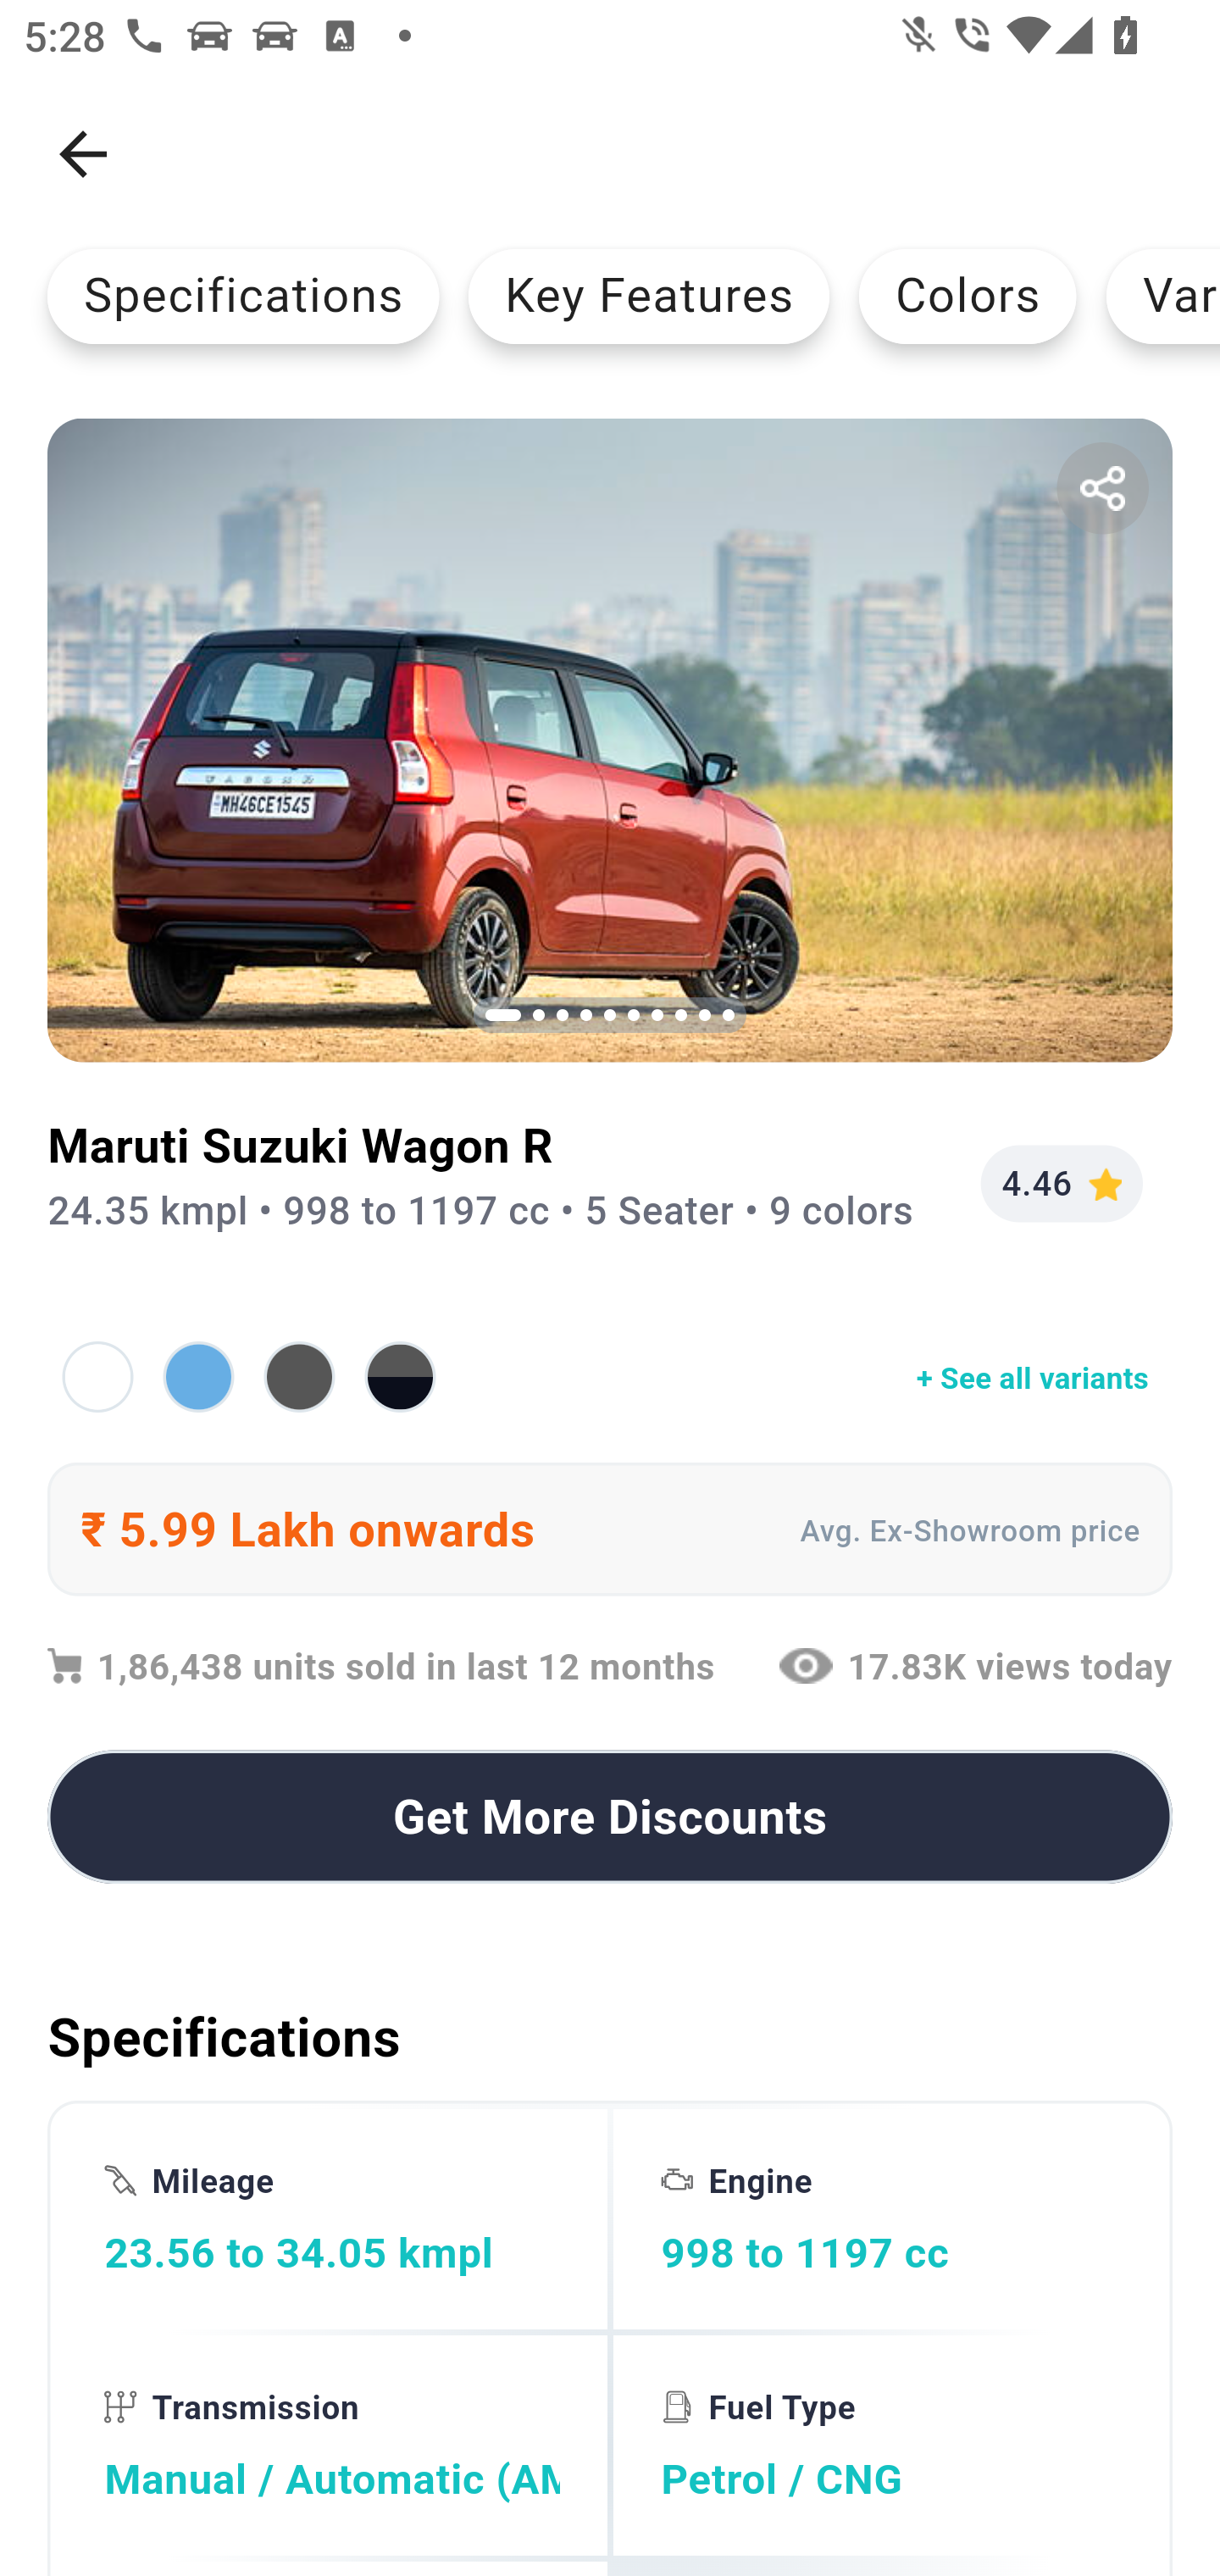 This screenshot has width=1220, height=2576. Describe the element at coordinates (888, 2446) in the screenshot. I see `Fuel Type Petrol / CNG` at that location.